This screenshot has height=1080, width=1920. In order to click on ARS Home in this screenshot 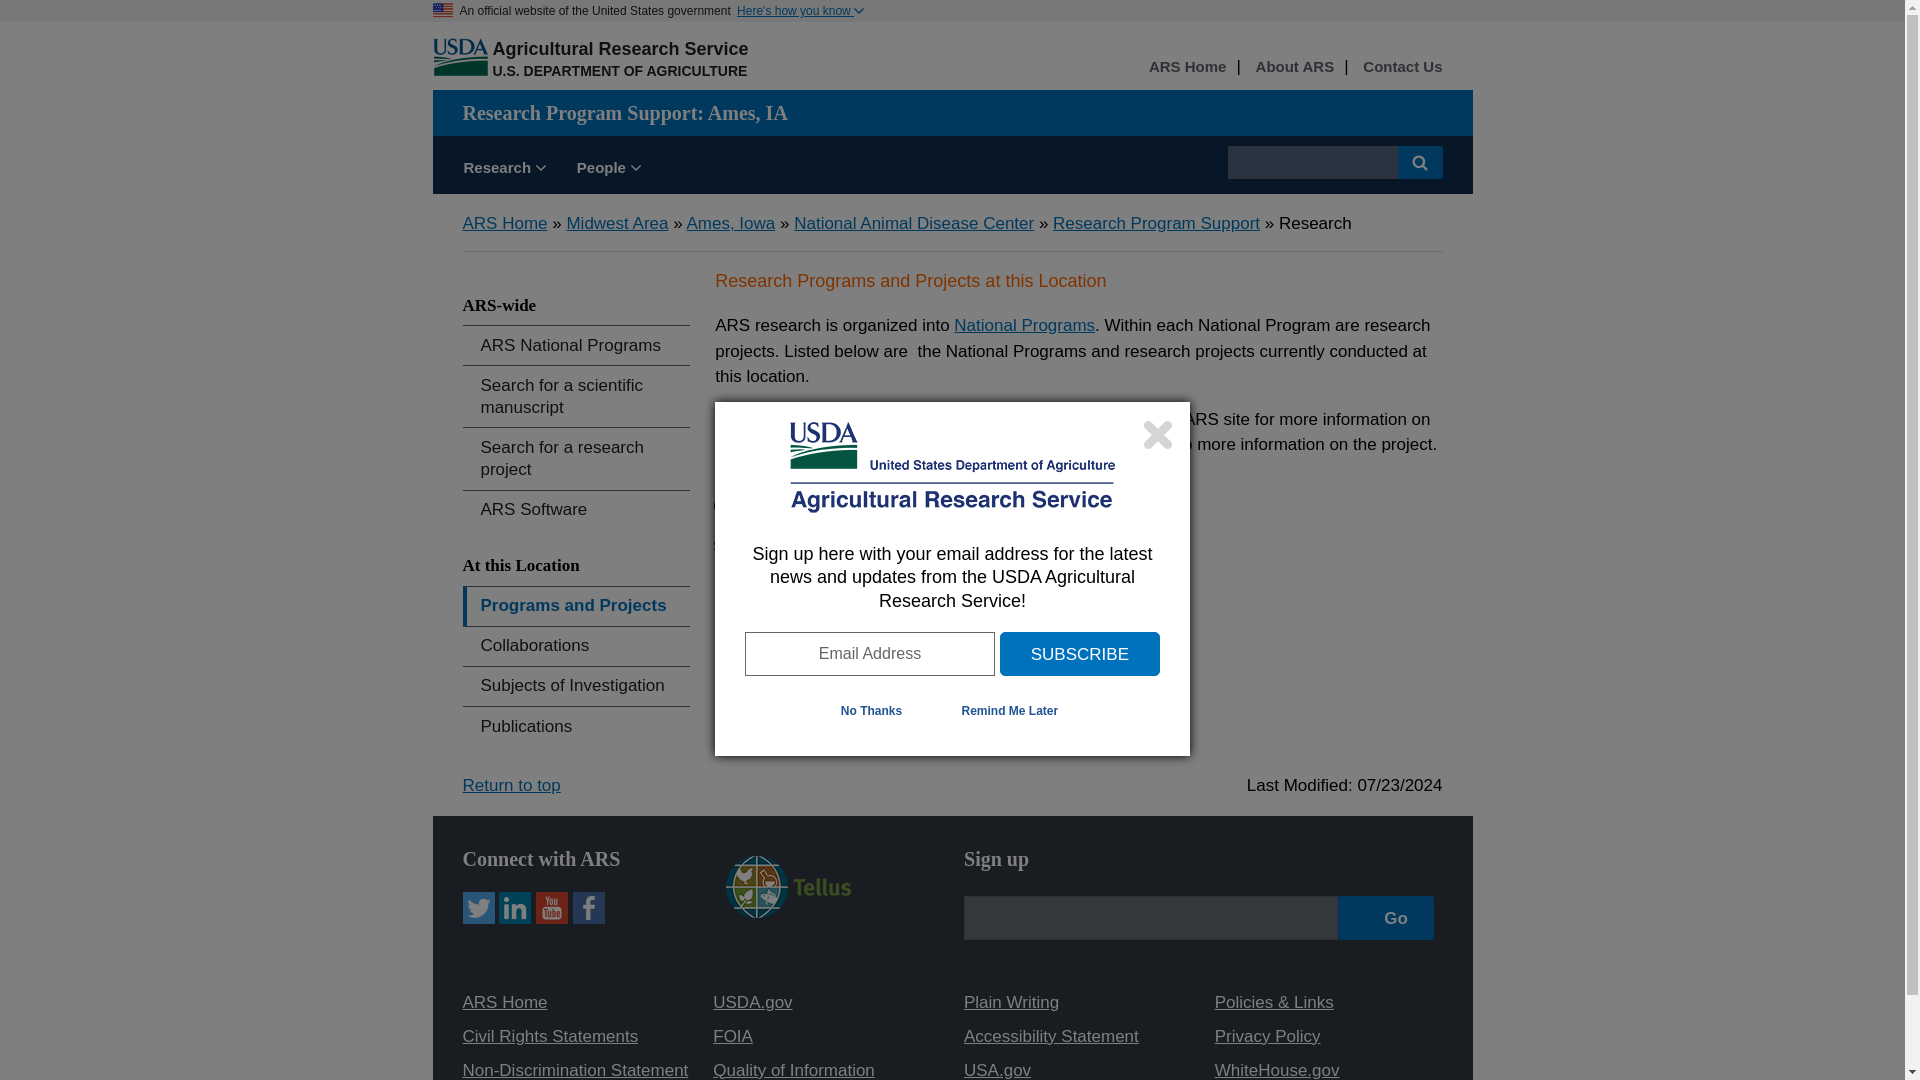, I will do `click(1187, 67)`.